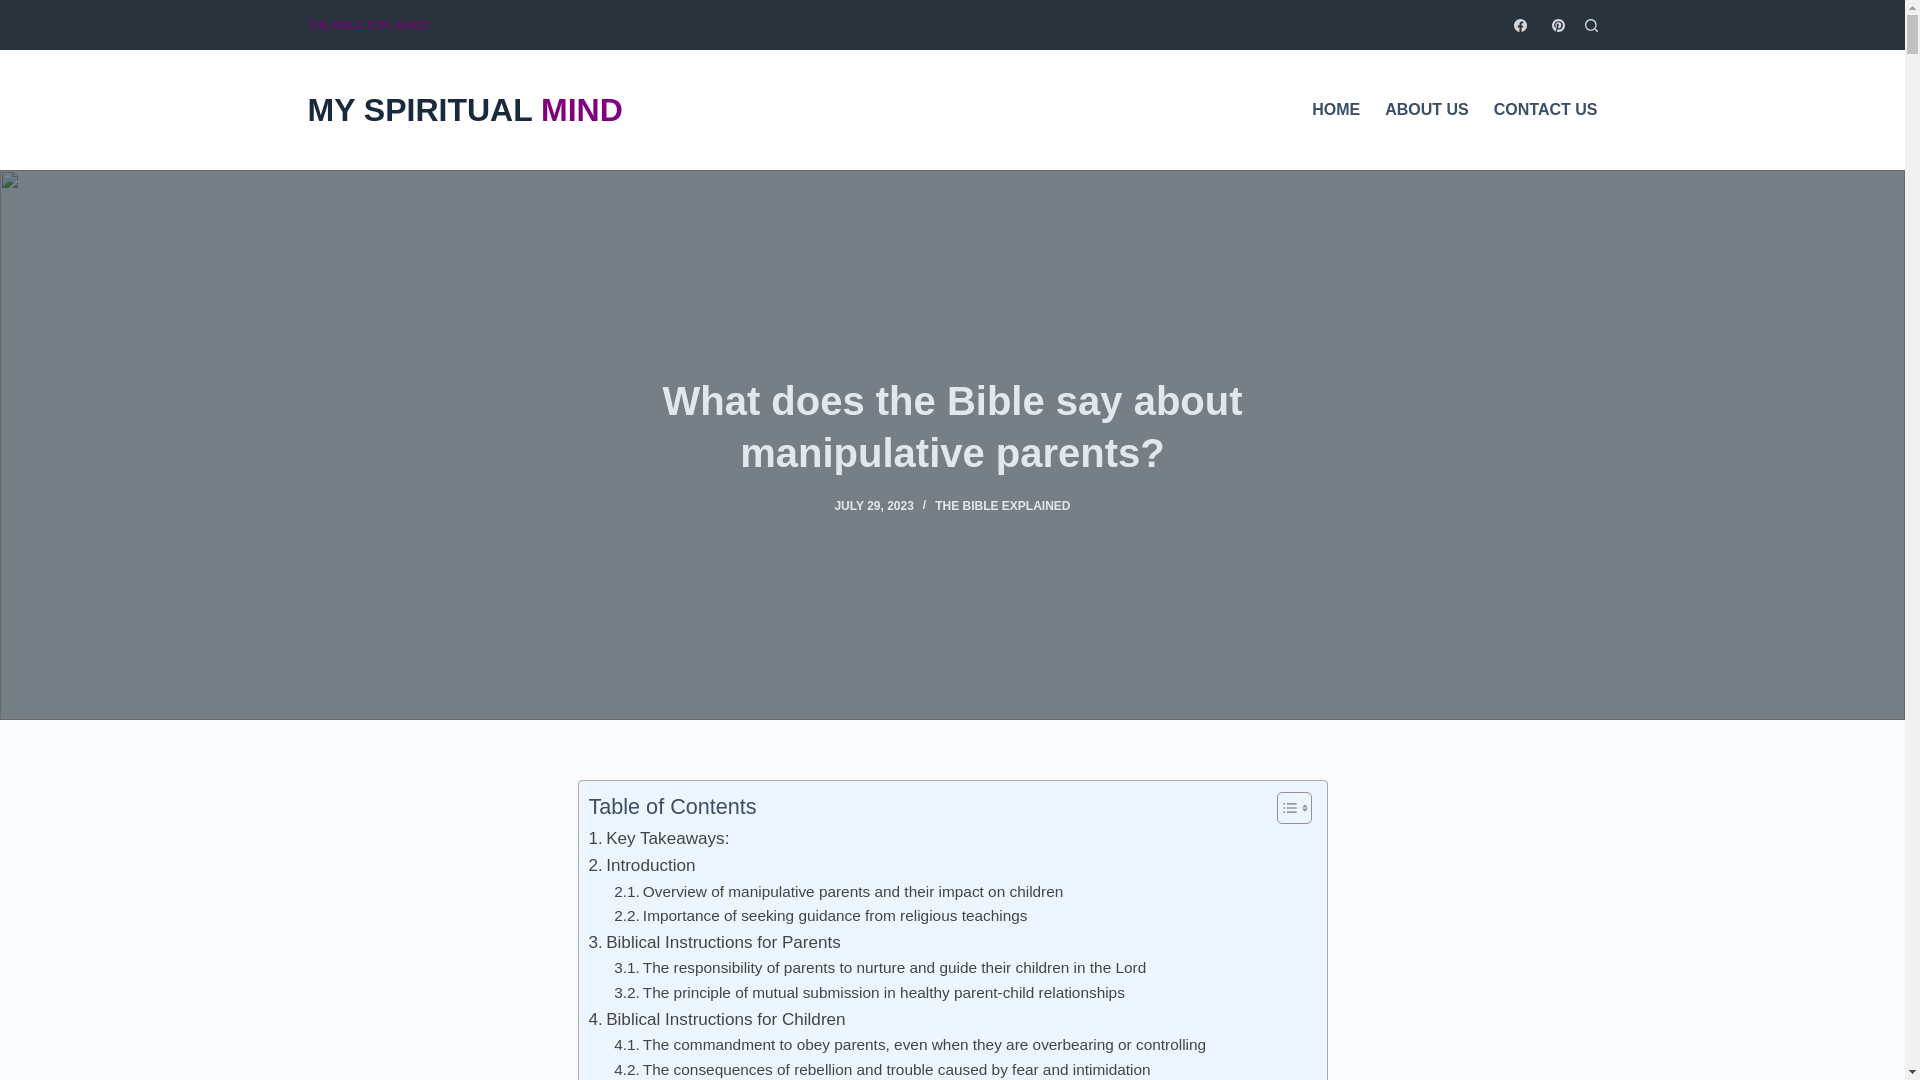  I want to click on THE BIBLE EXPLAINED, so click(368, 24).